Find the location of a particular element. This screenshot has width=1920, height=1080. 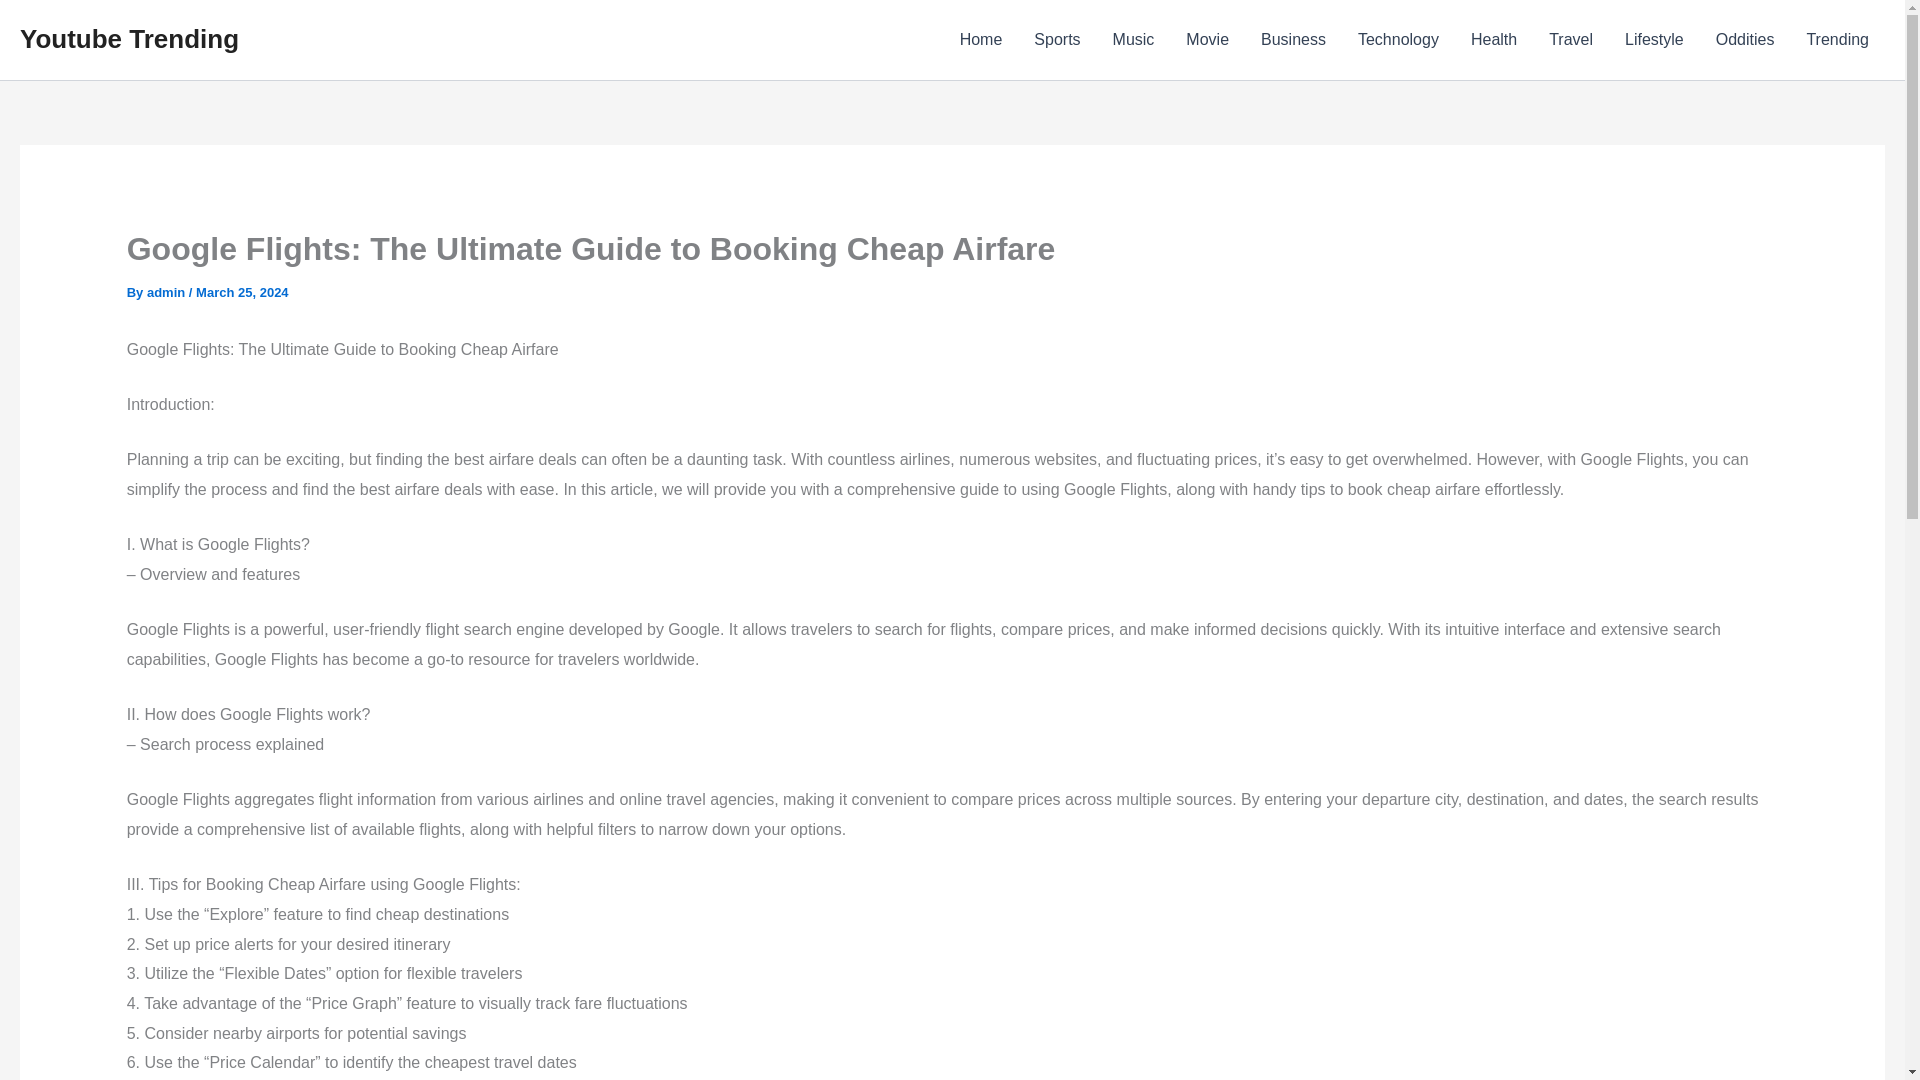

admin is located at coordinates (168, 292).